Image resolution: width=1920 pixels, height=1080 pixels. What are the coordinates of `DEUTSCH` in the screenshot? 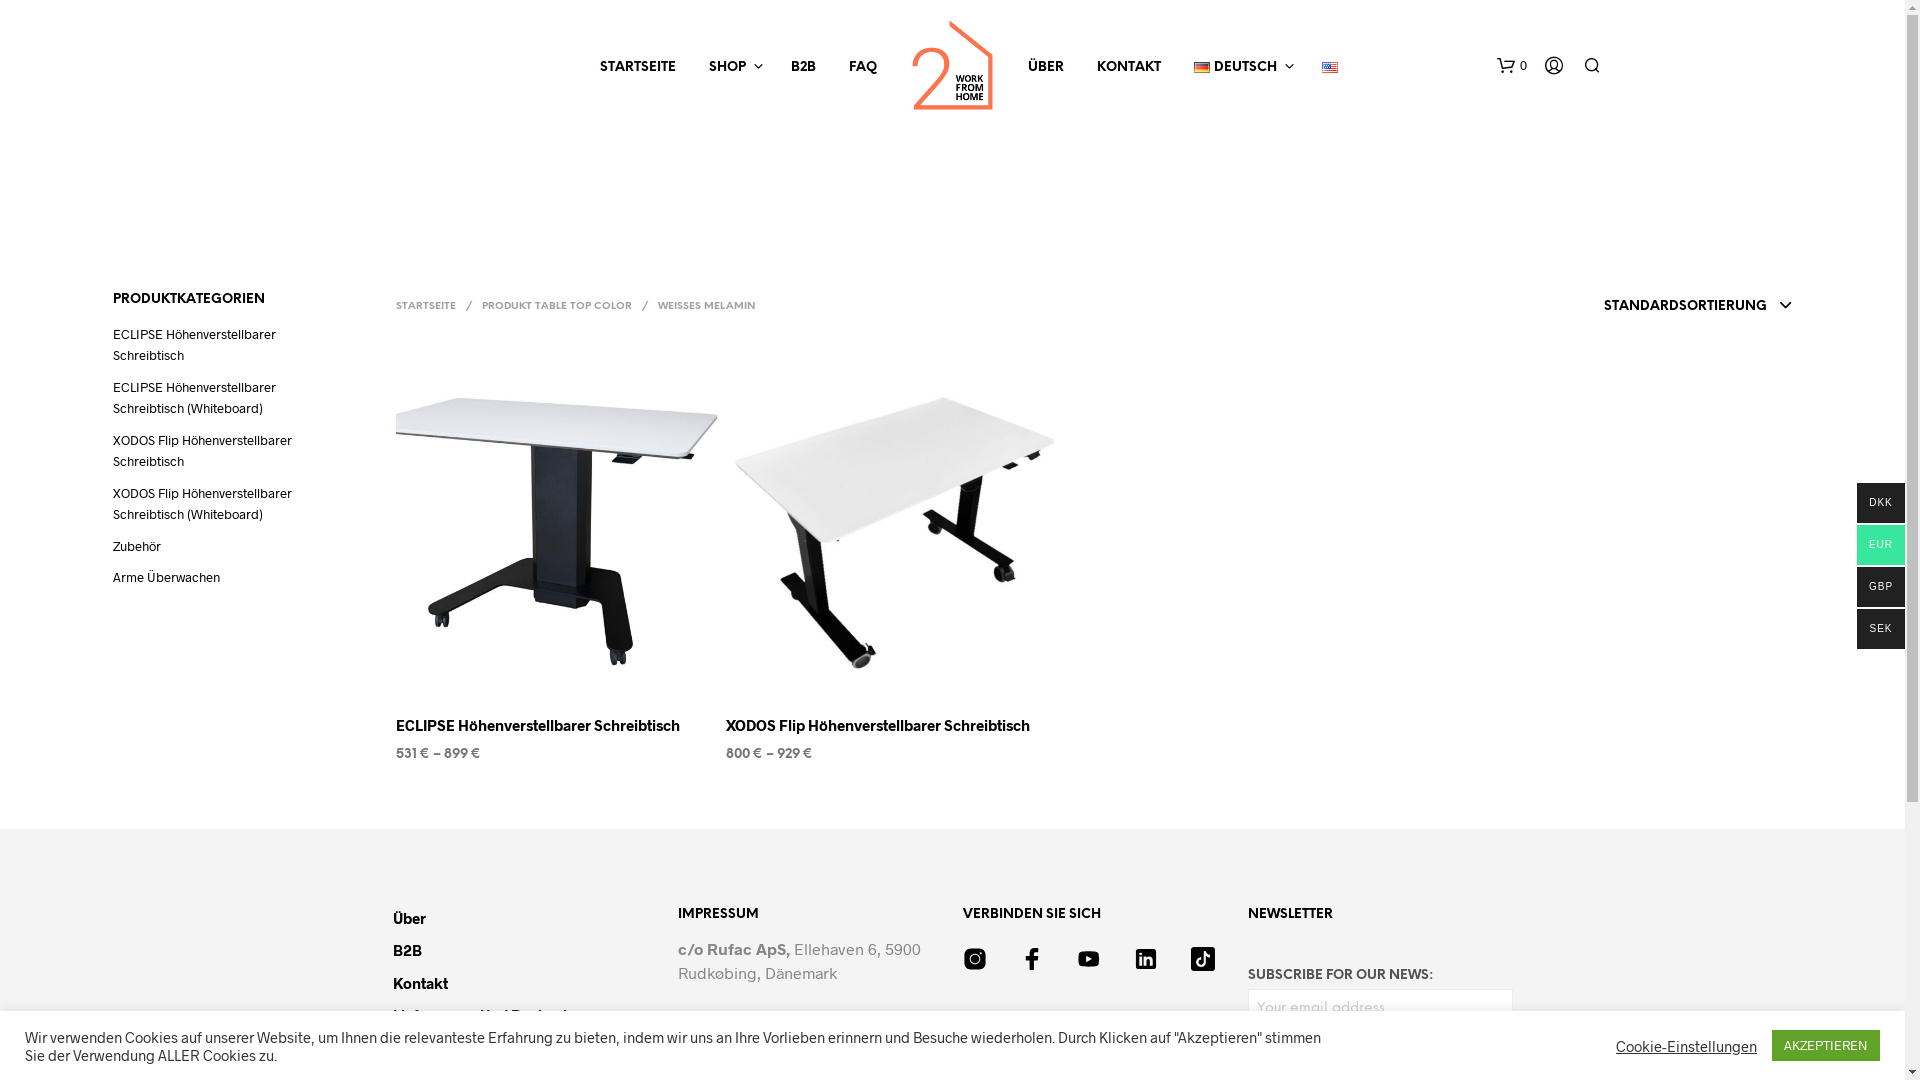 It's located at (1236, 68).